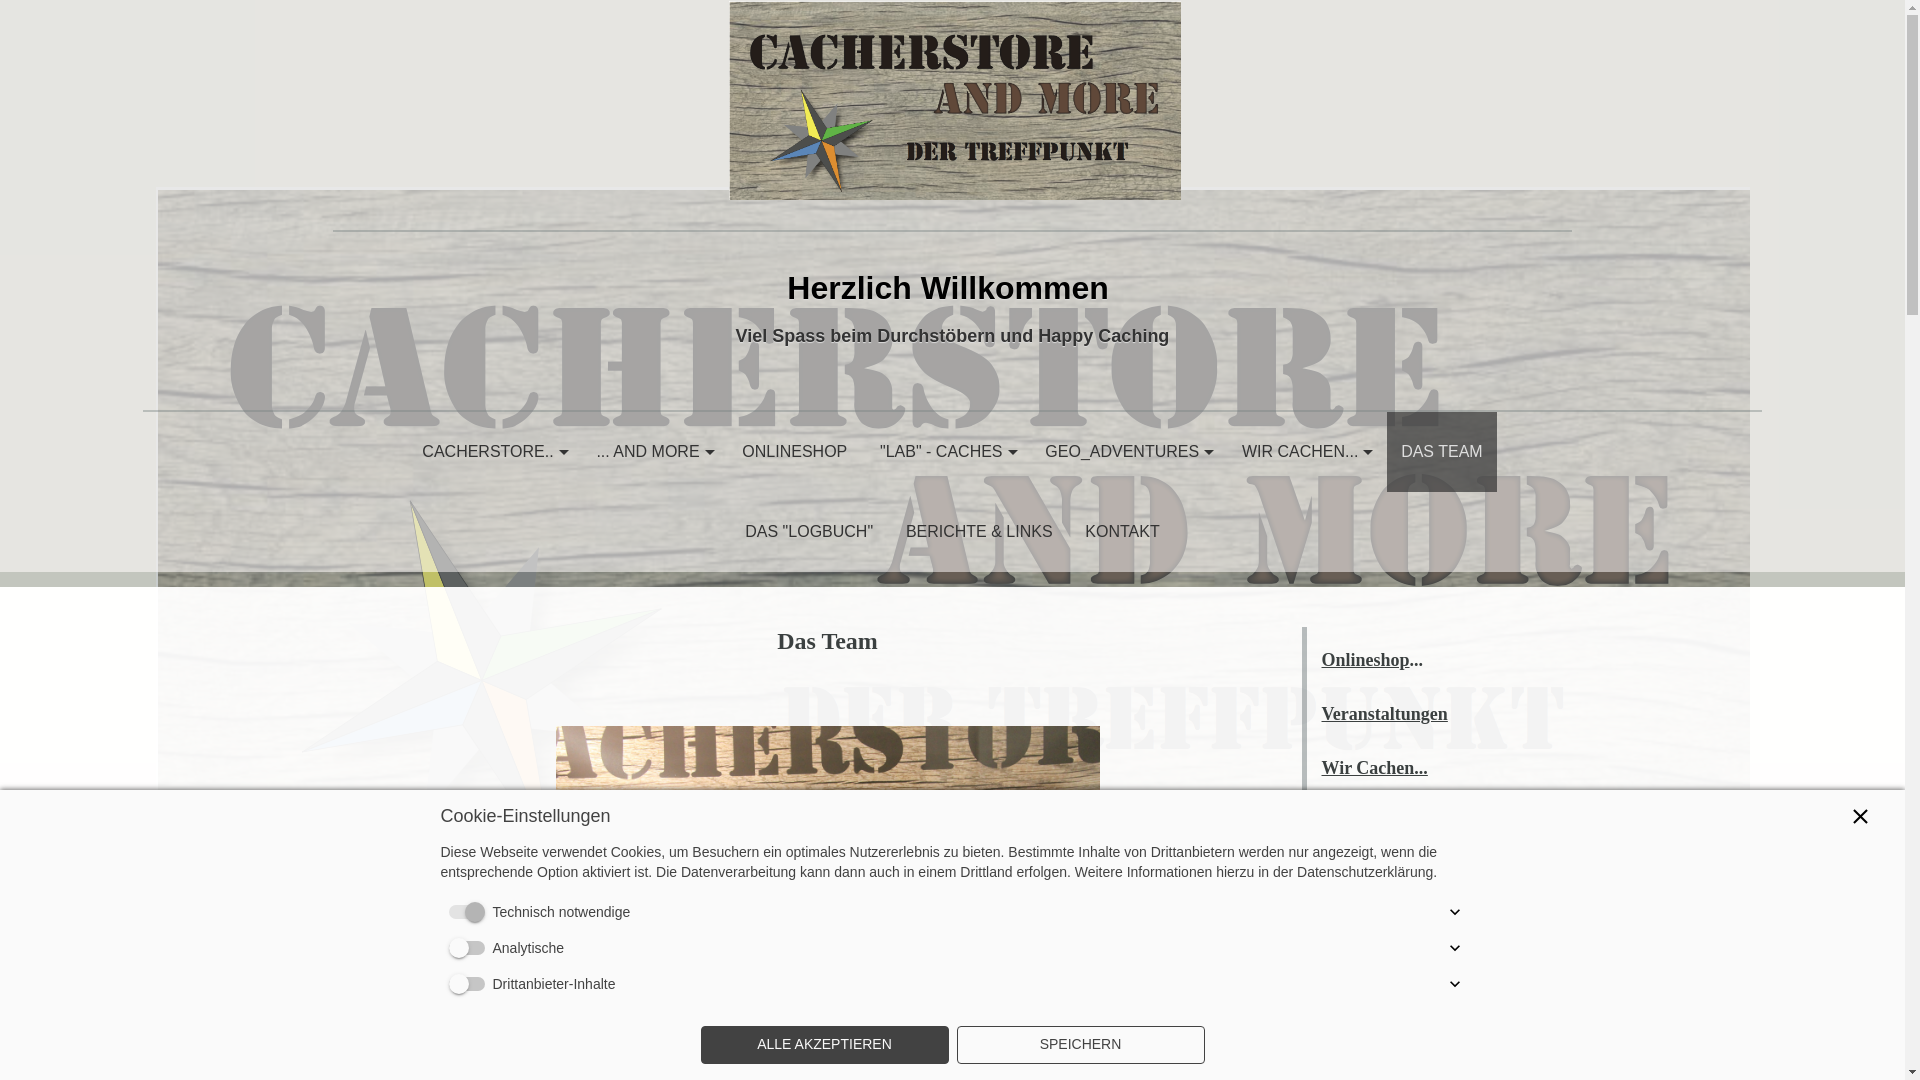  What do you see at coordinates (978, 532) in the screenshot?
I see `BERICHTE & LINKS` at bounding box center [978, 532].